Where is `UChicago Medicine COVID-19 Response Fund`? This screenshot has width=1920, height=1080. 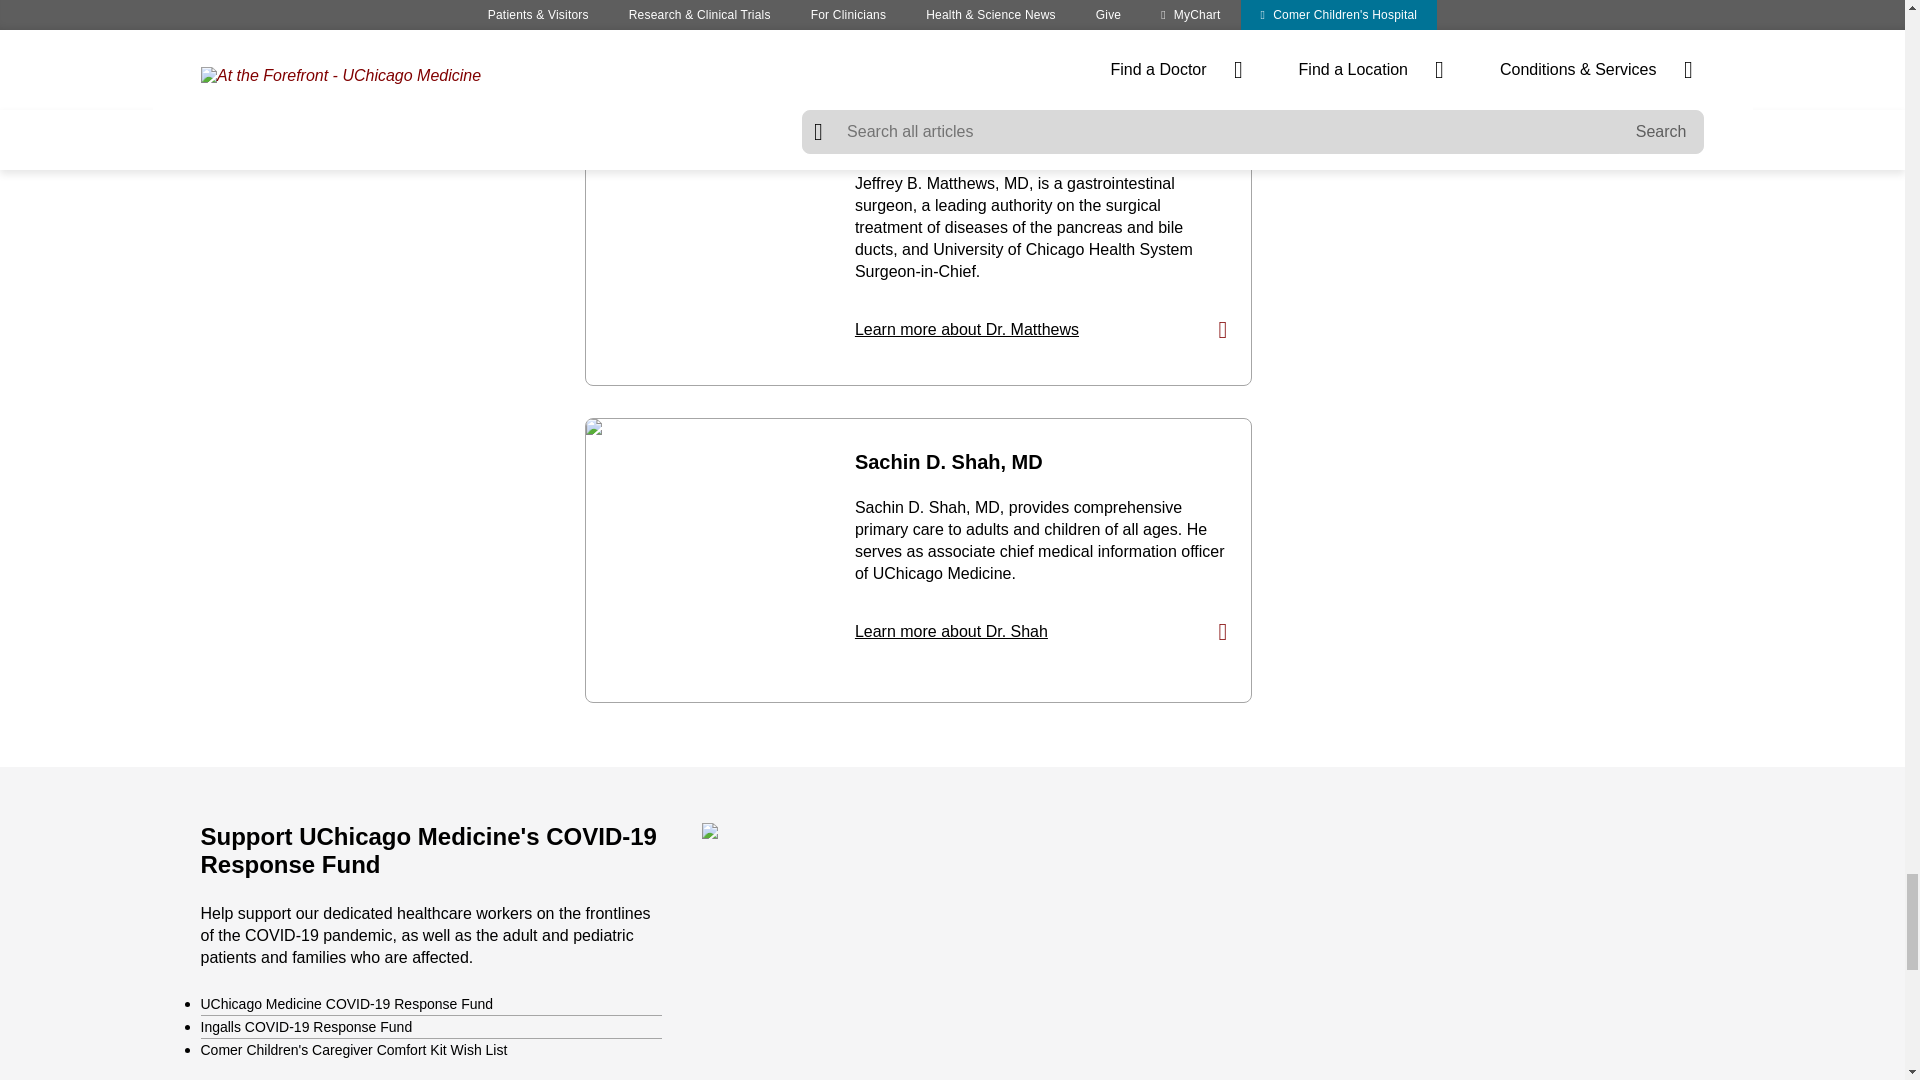
UChicago Medicine COVID-19 Response Fund is located at coordinates (346, 1003).